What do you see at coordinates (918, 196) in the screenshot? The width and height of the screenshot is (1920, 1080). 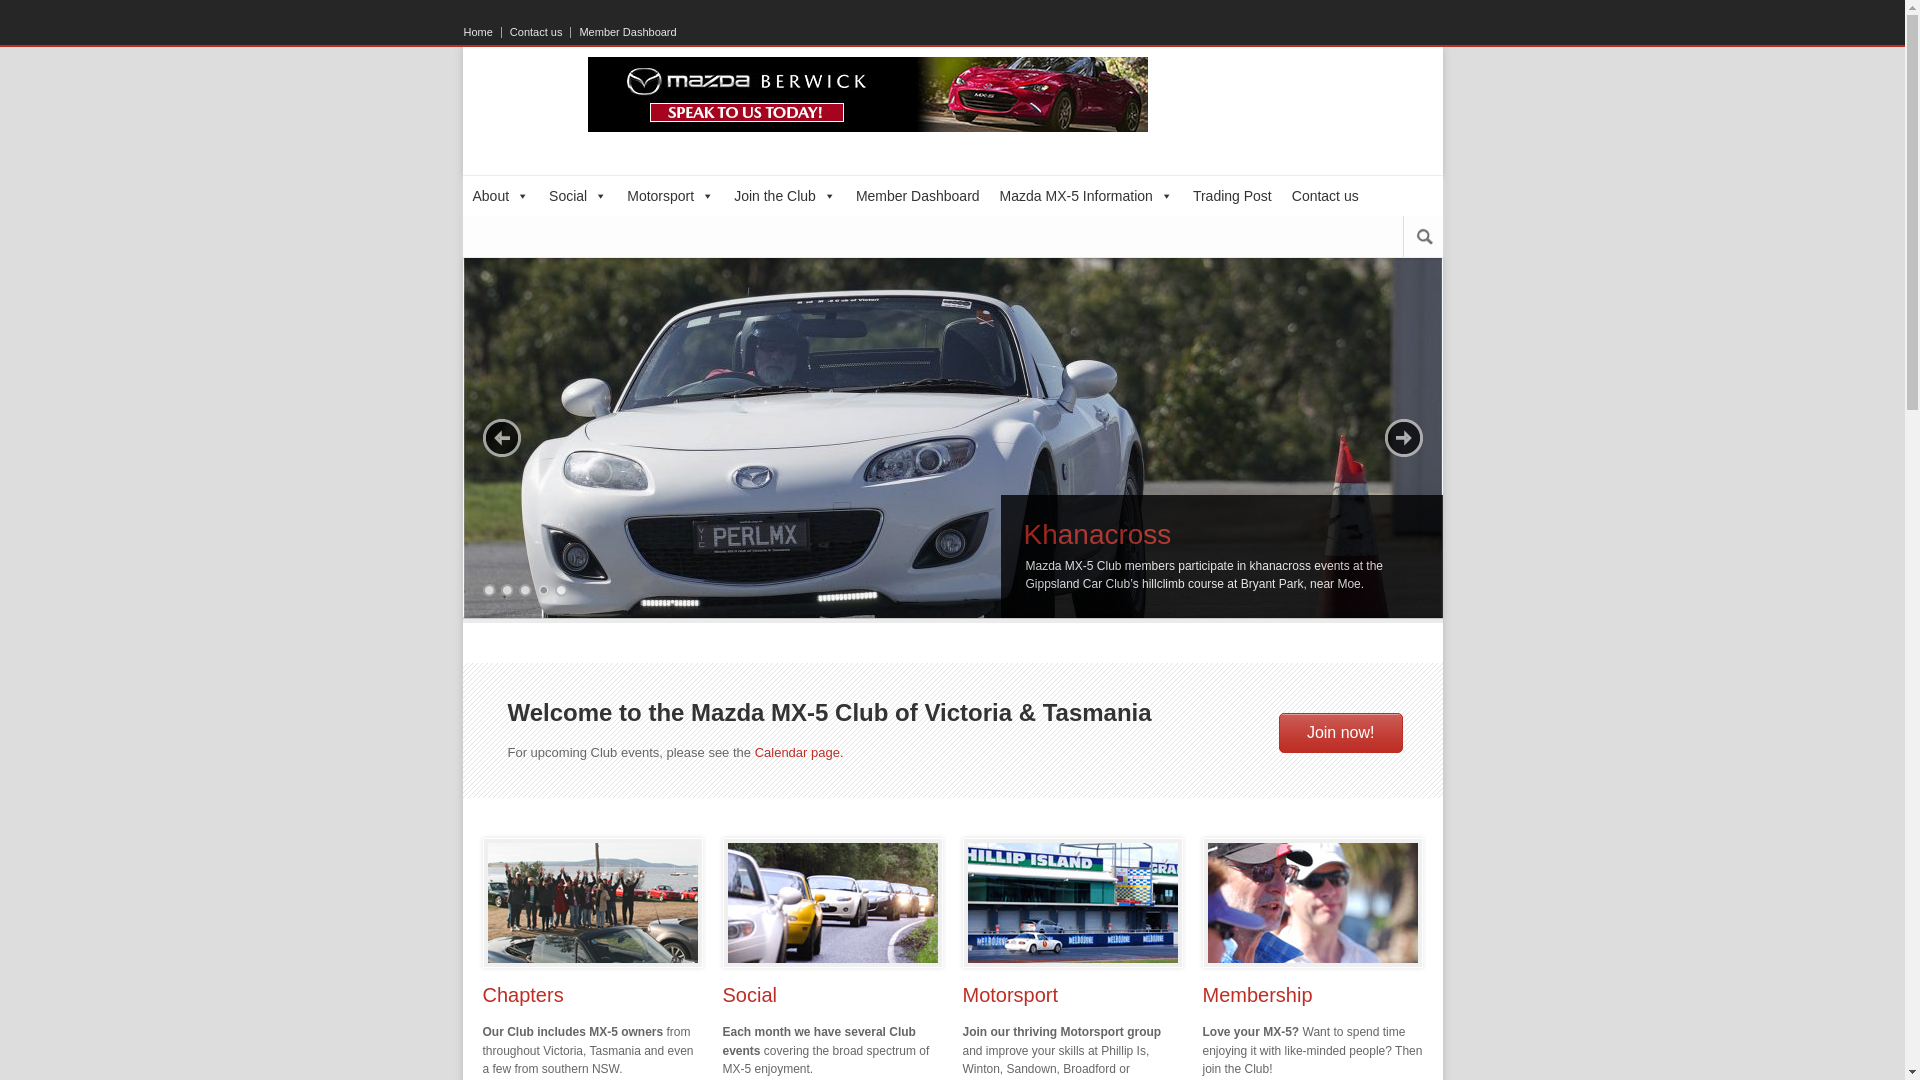 I see `Member Dashboard` at bounding box center [918, 196].